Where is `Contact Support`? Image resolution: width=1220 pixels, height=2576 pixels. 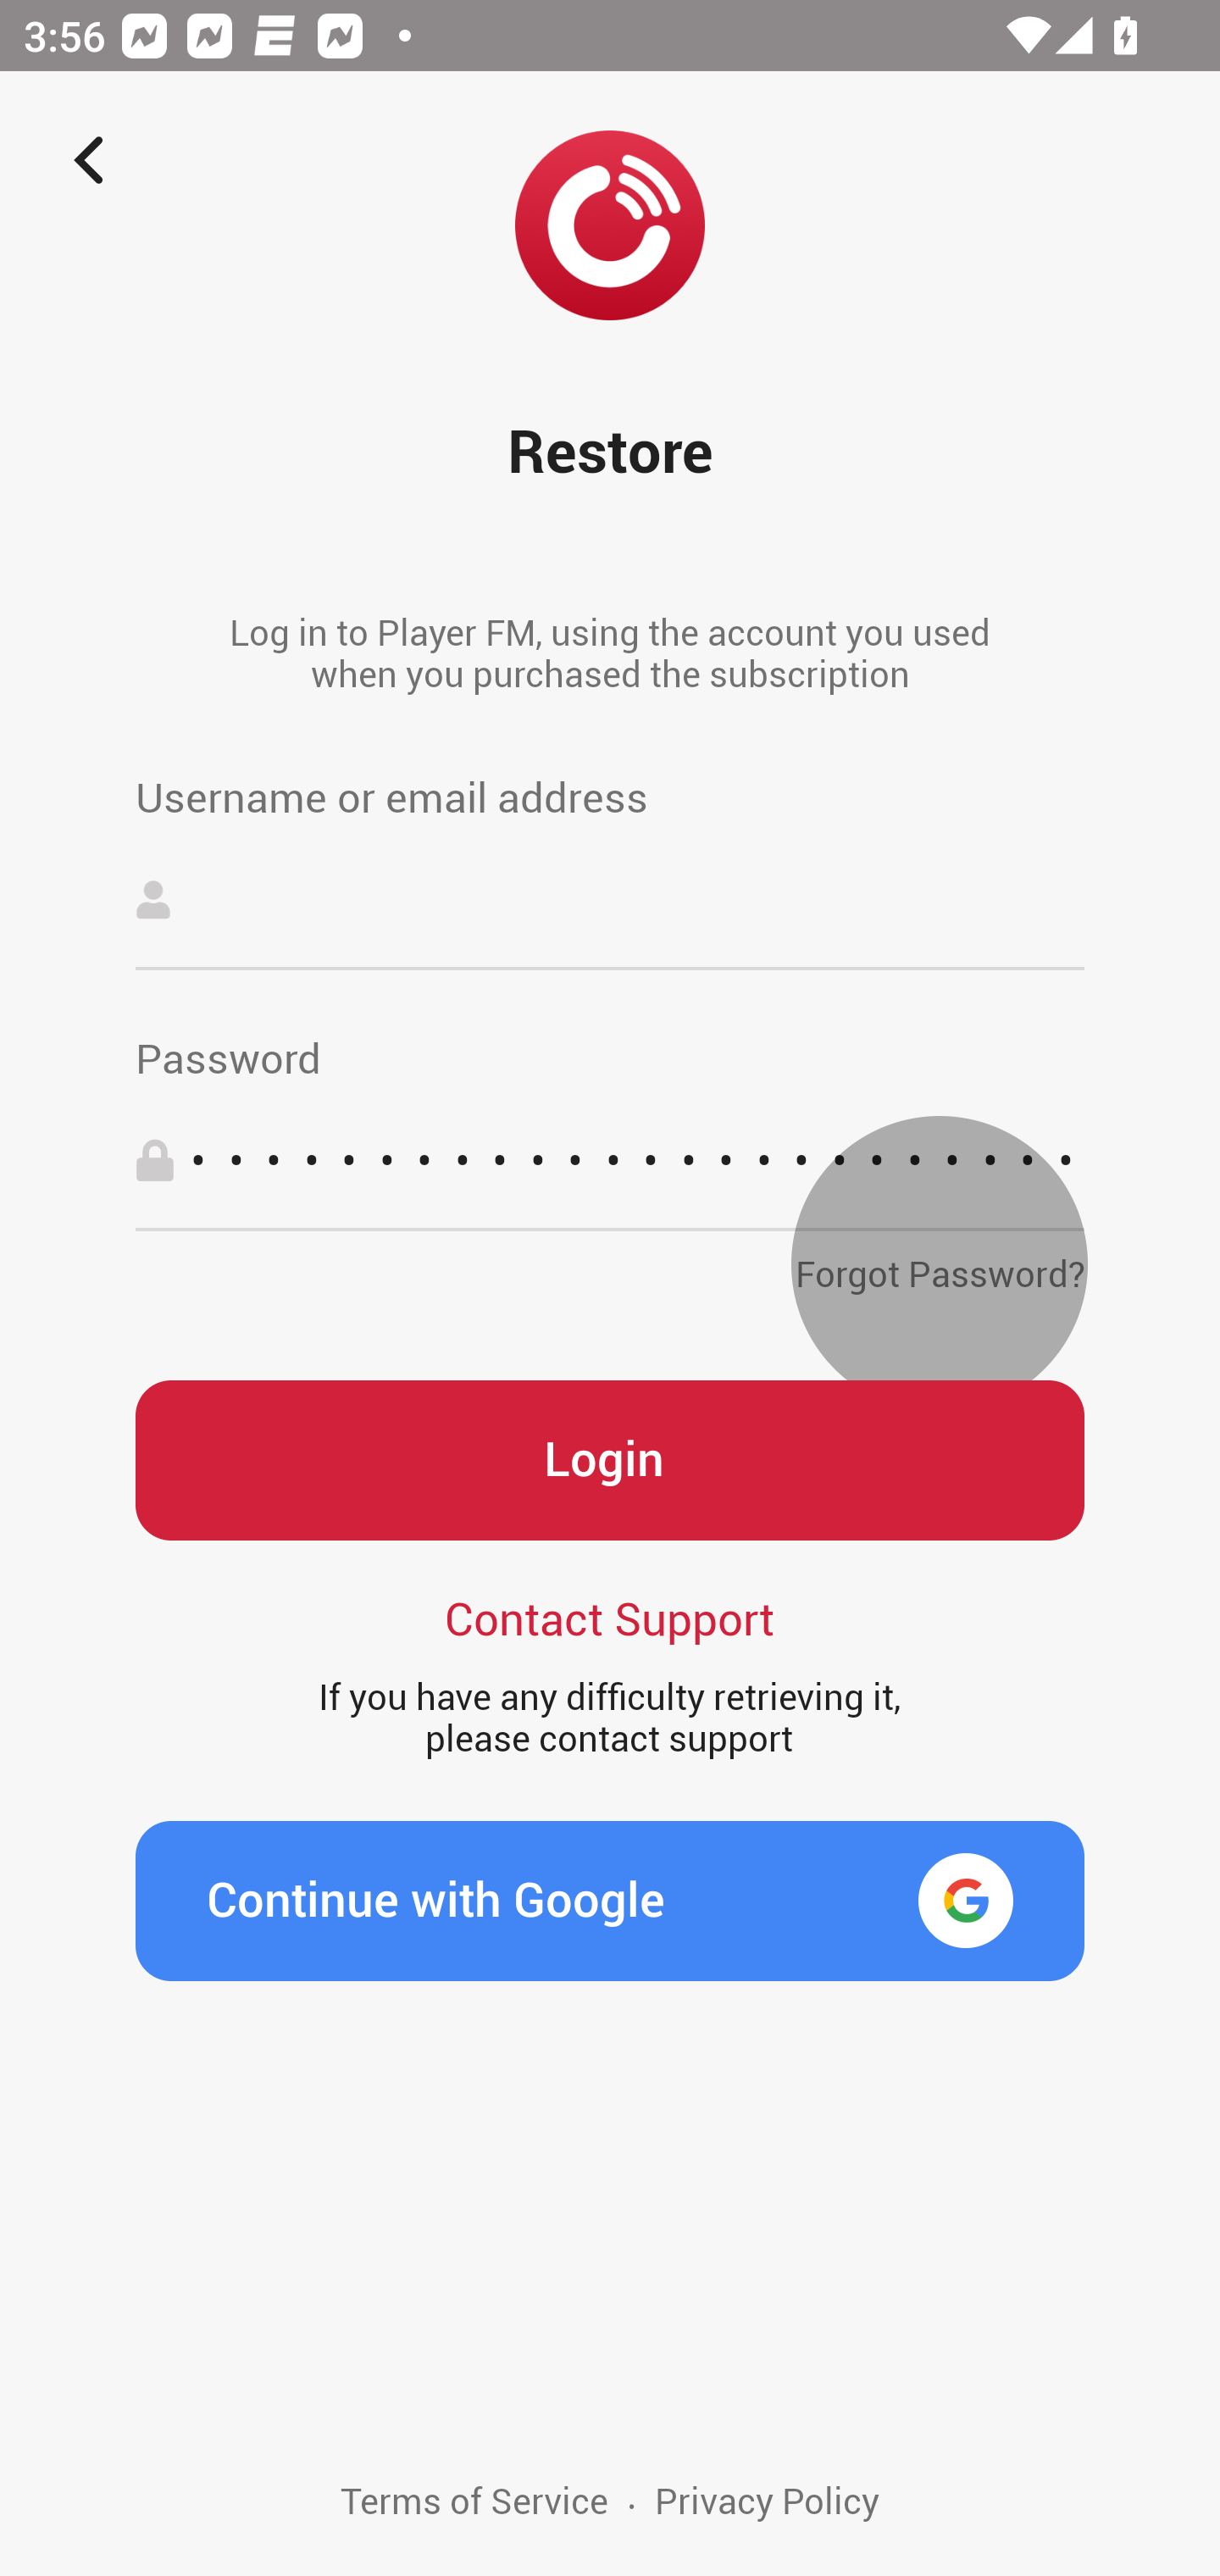
Contact Support is located at coordinates (610, 1617).